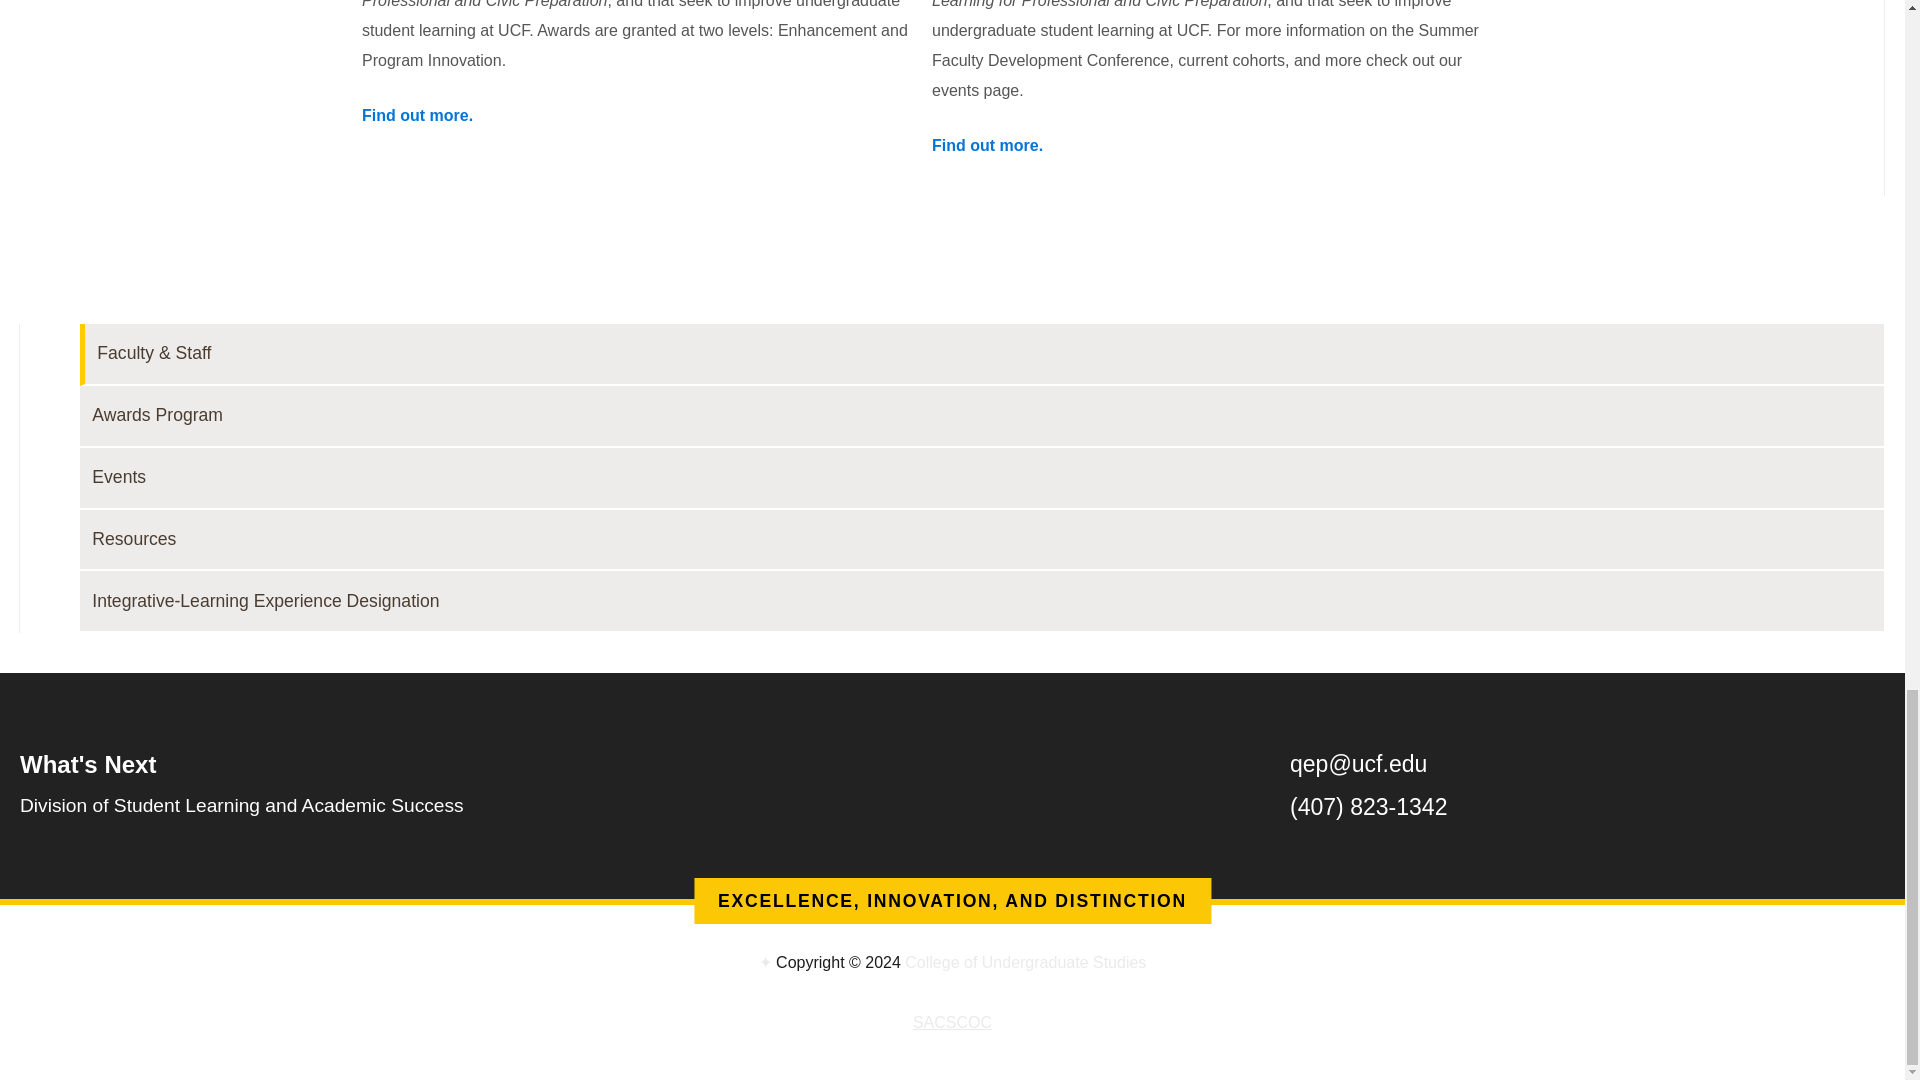 The height and width of the screenshot is (1080, 1920). Describe the element at coordinates (982, 540) in the screenshot. I see `Resources` at that location.